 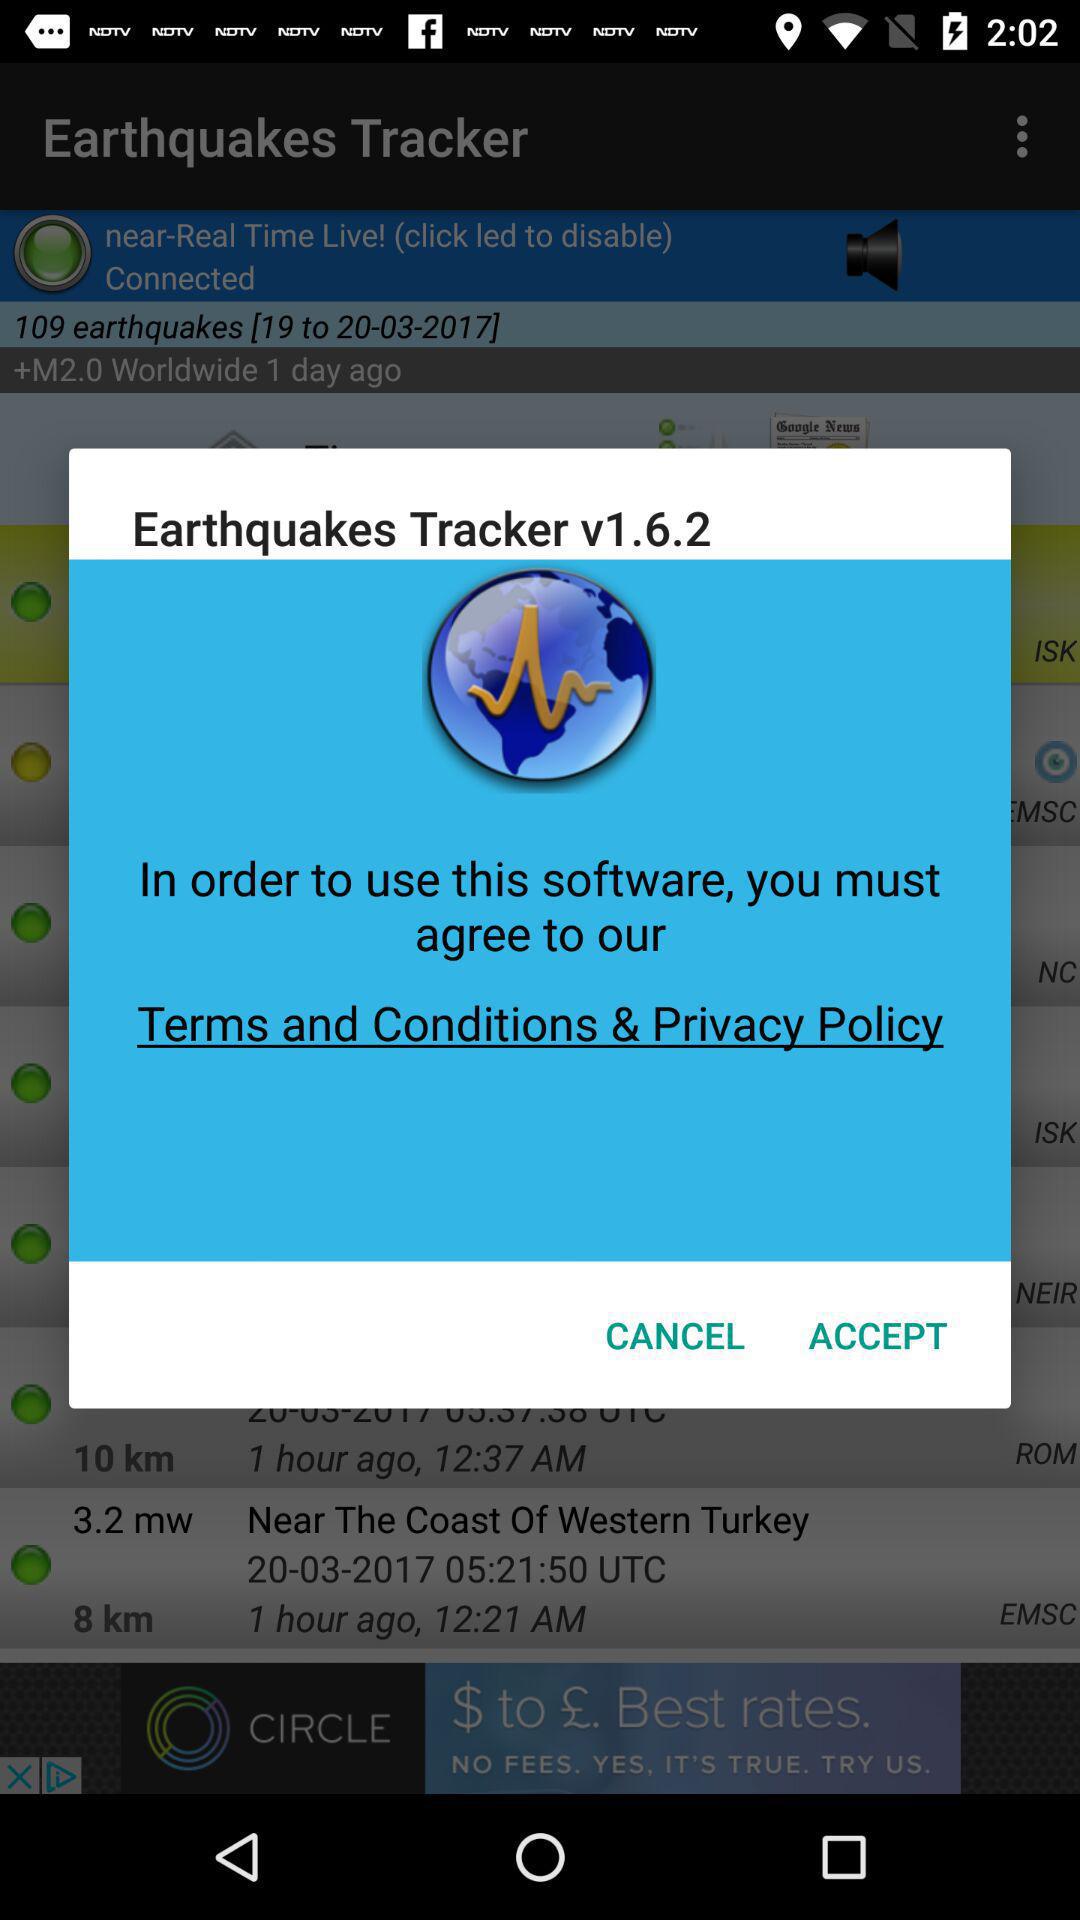 I want to click on turn off icon at the bottom right corner, so click(x=878, y=1334).